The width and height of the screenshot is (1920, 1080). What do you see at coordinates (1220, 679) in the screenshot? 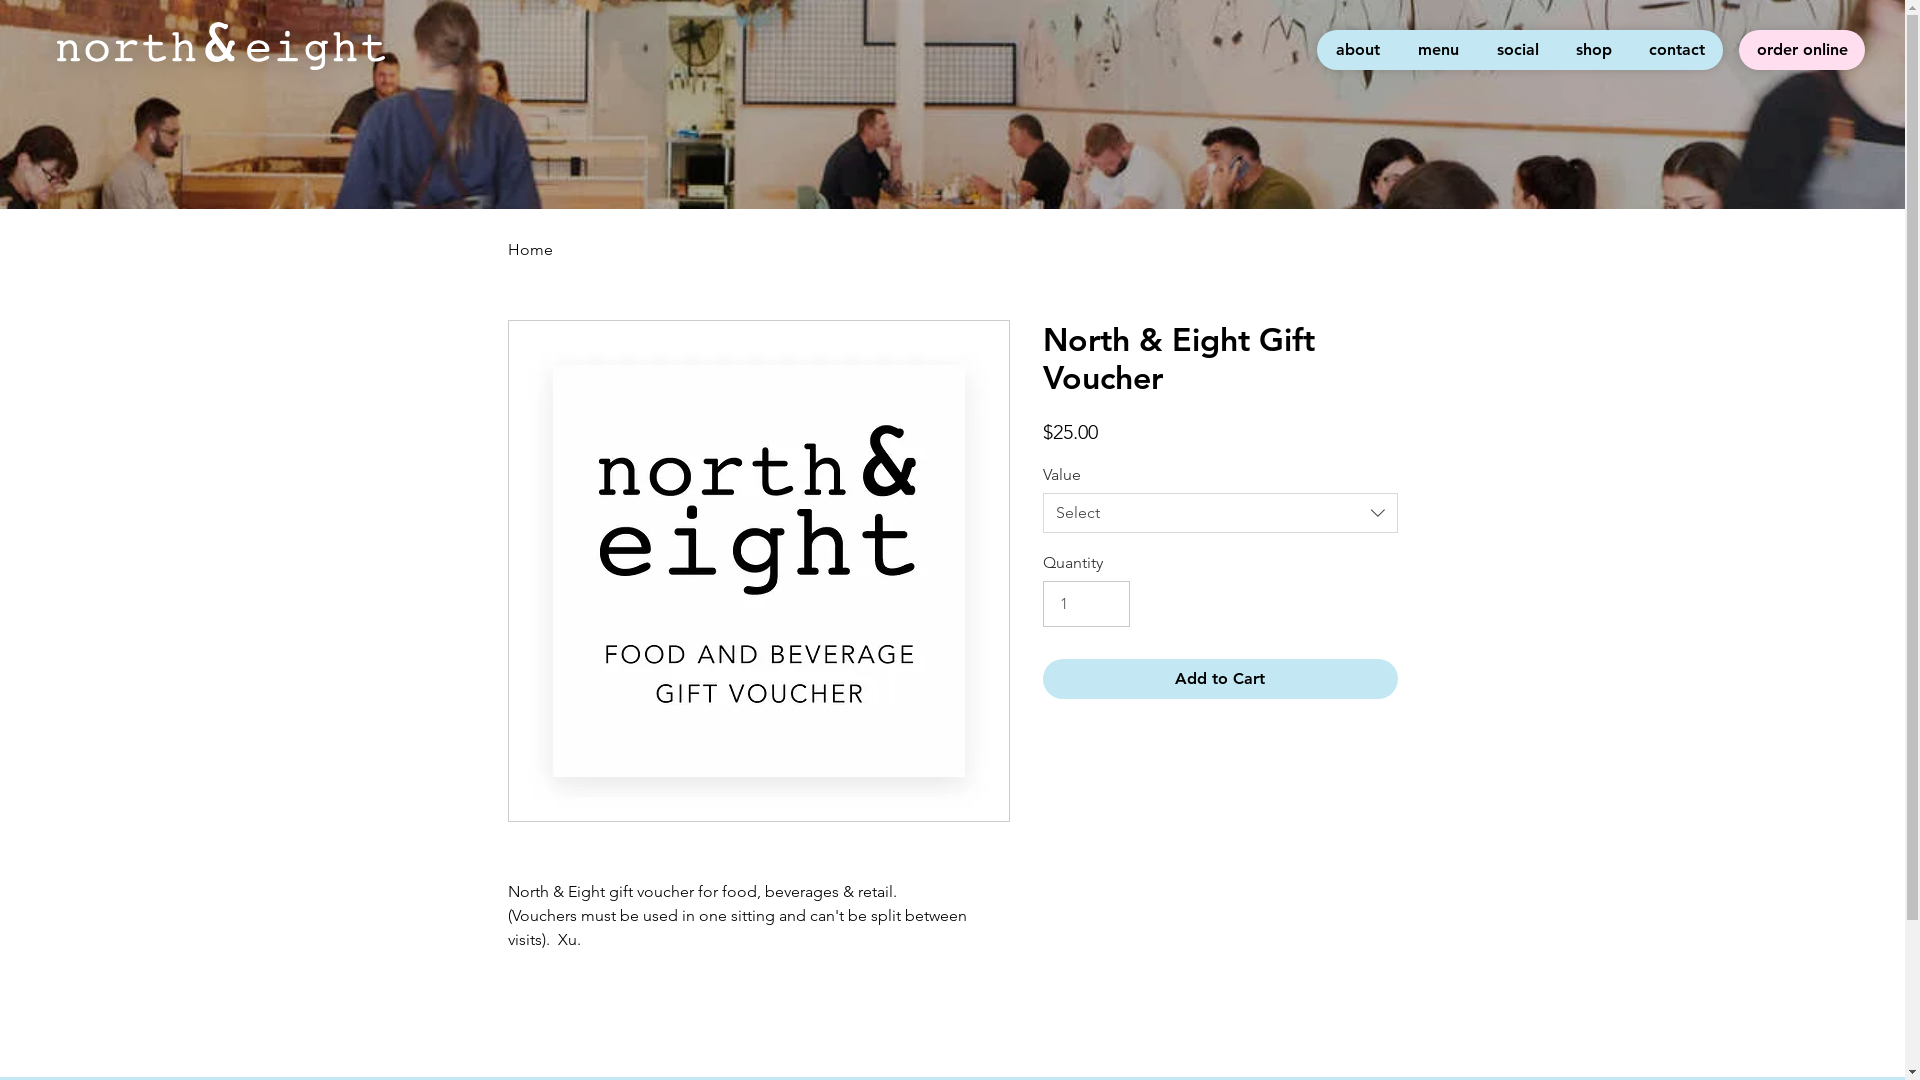
I see `Add to Cart` at bounding box center [1220, 679].